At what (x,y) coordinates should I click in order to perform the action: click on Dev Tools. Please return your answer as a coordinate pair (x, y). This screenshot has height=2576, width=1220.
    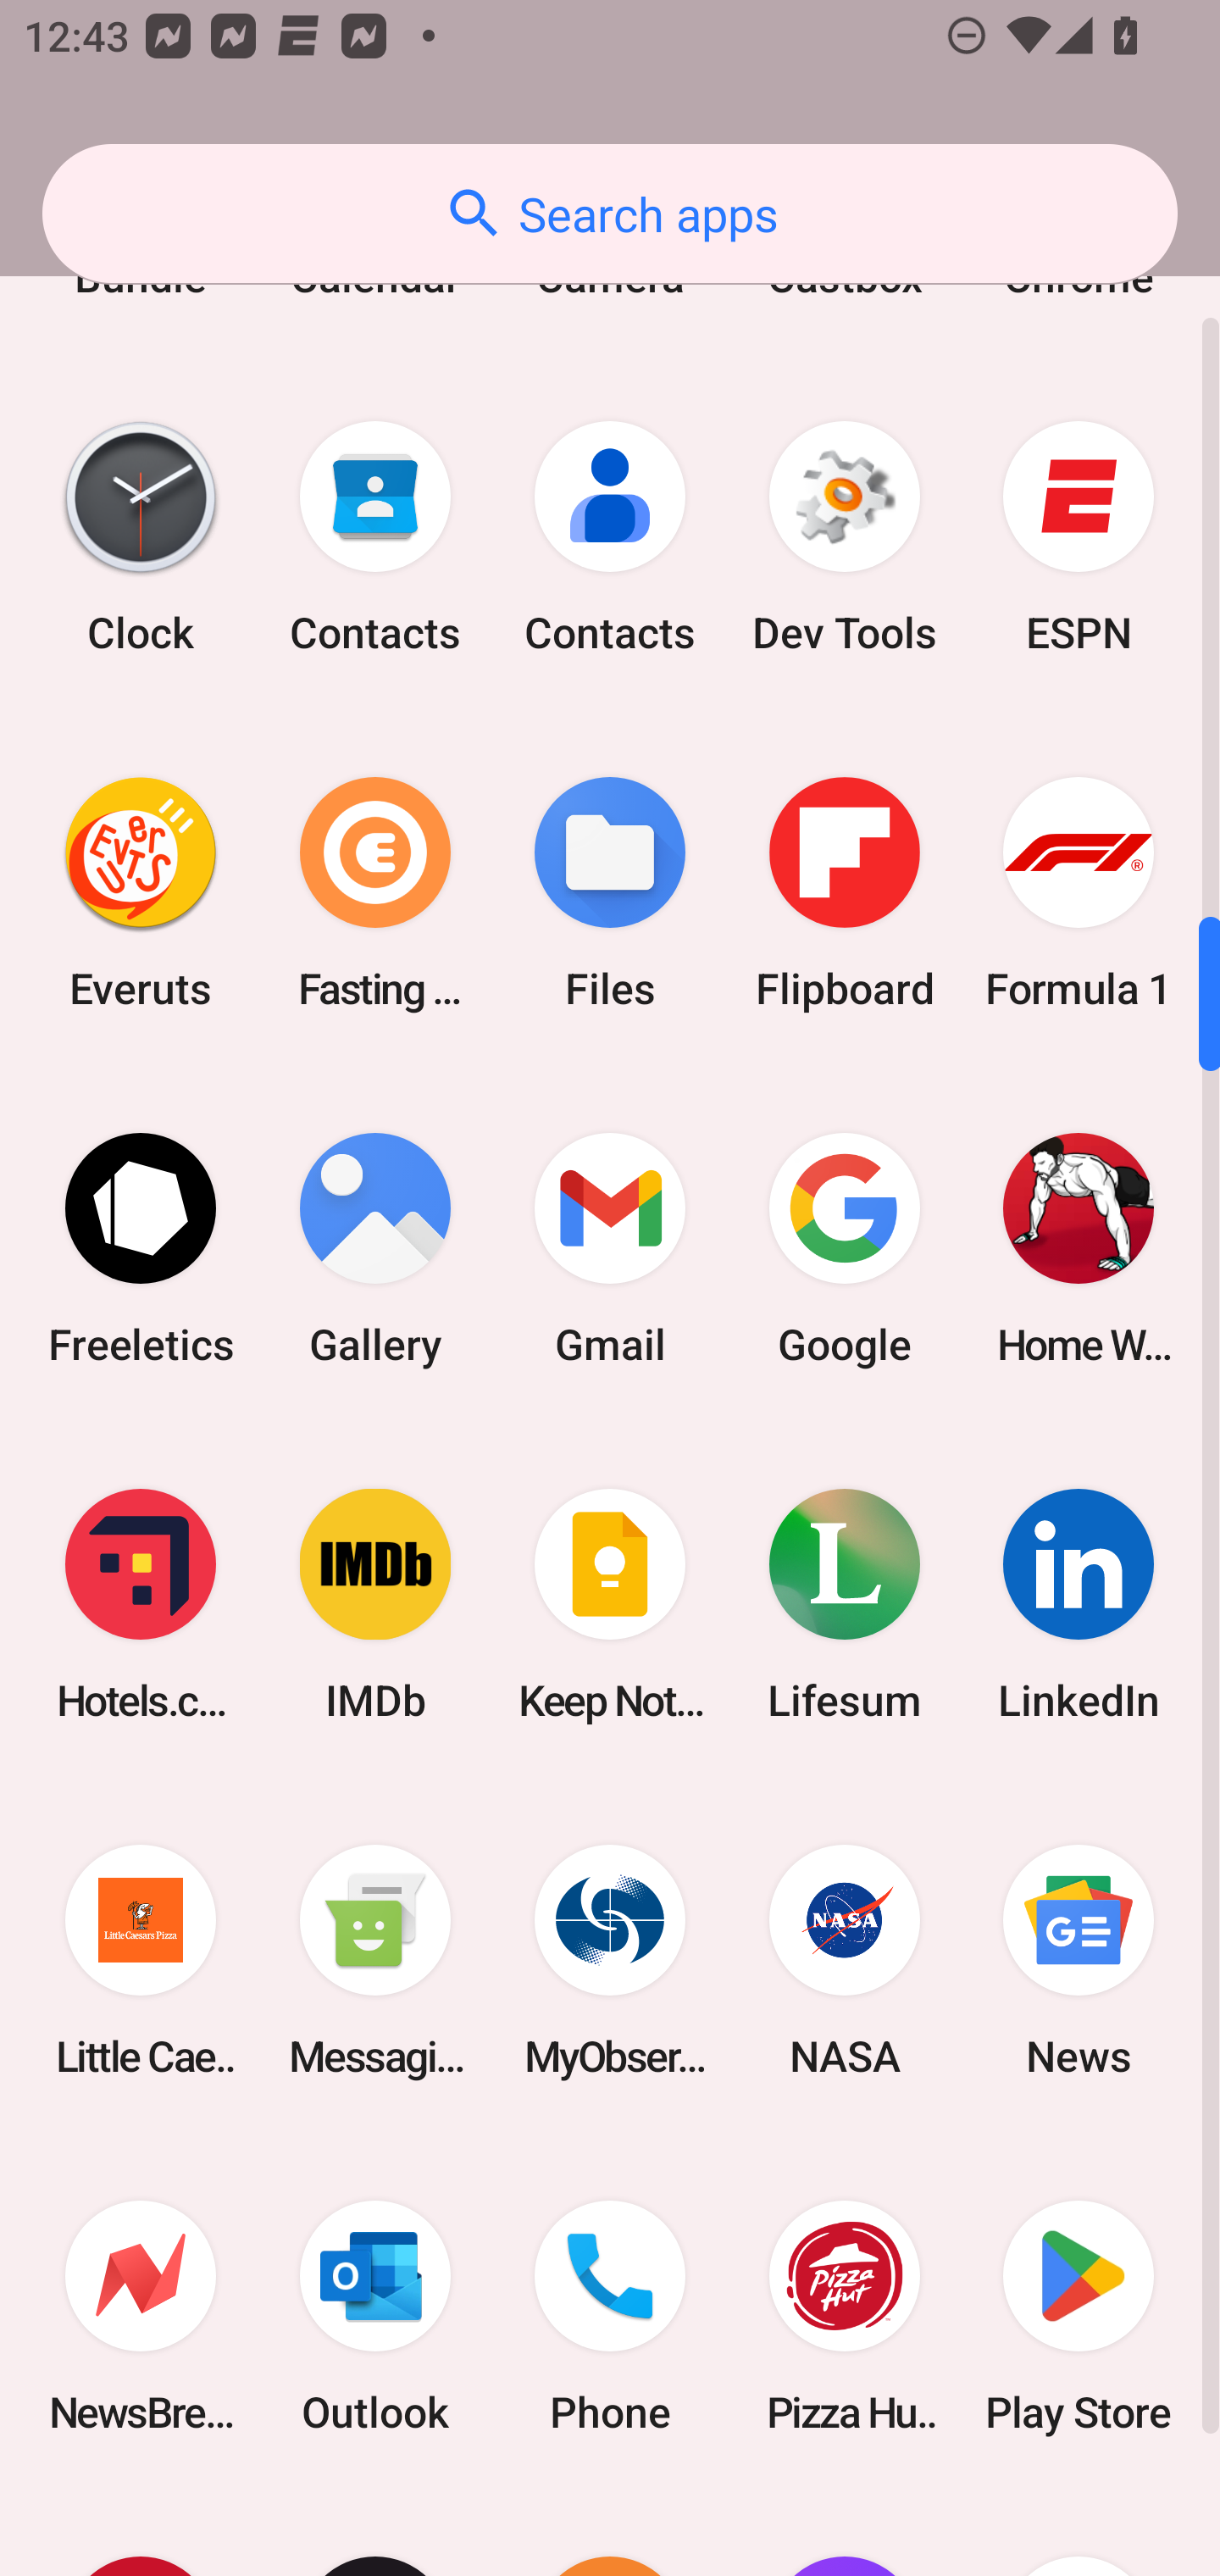
    Looking at the image, I should click on (844, 537).